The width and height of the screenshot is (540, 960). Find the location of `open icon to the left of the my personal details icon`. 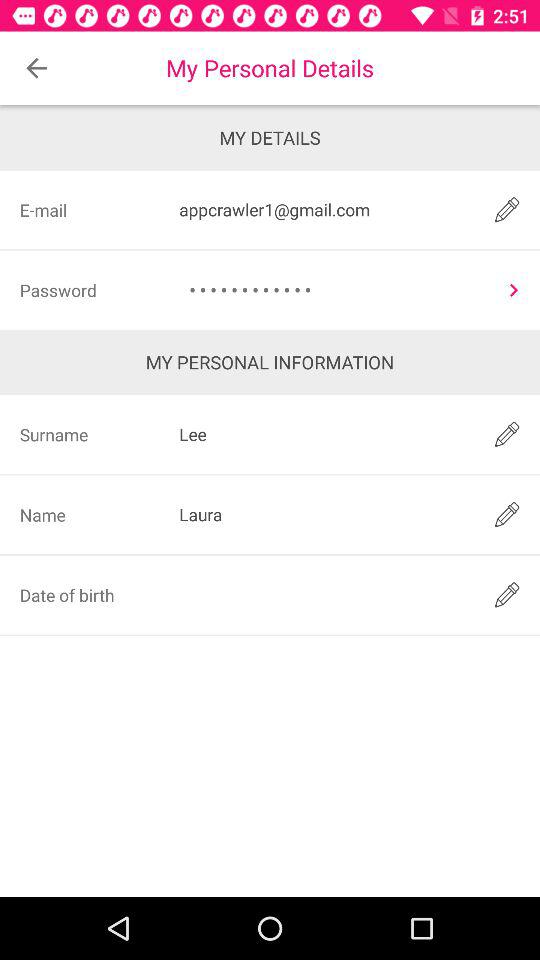

open icon to the left of the my personal details icon is located at coordinates (36, 68).